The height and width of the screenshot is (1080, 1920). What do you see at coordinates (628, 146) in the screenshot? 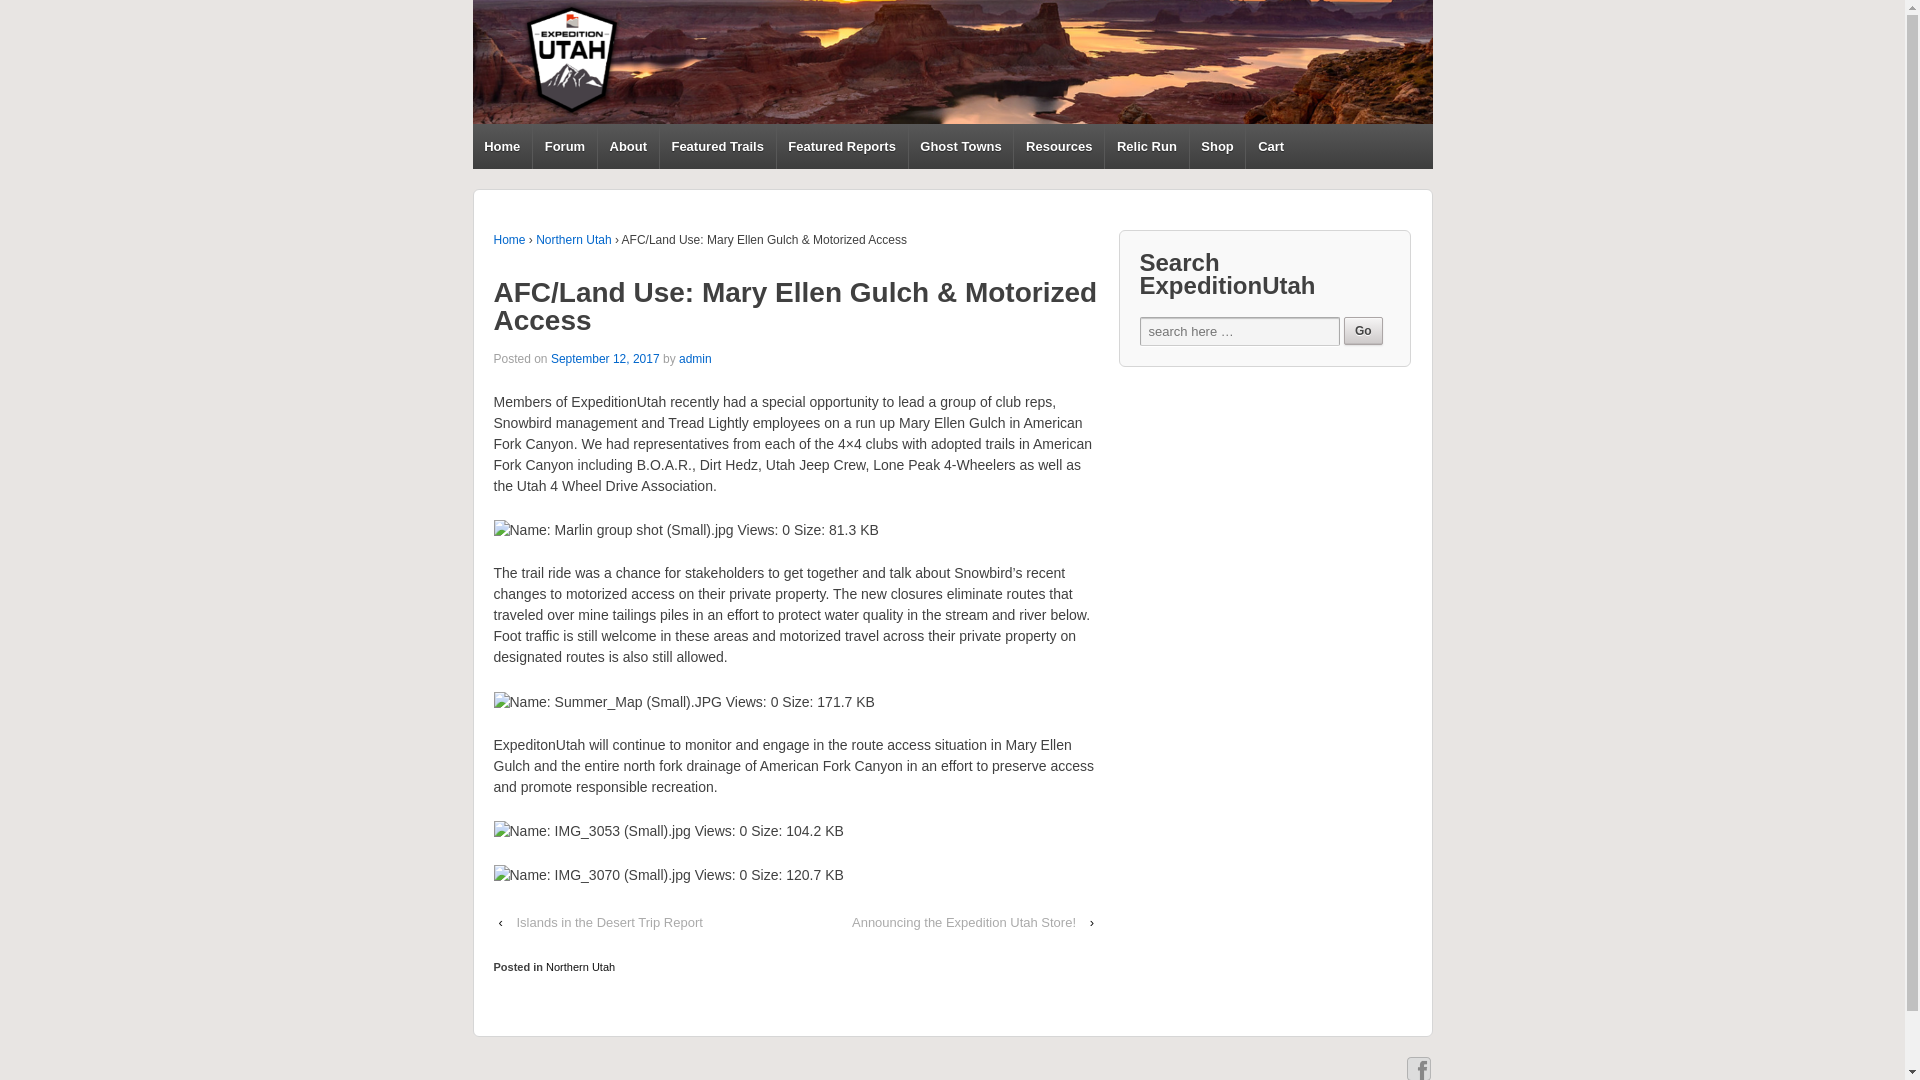
I see `About` at bounding box center [628, 146].